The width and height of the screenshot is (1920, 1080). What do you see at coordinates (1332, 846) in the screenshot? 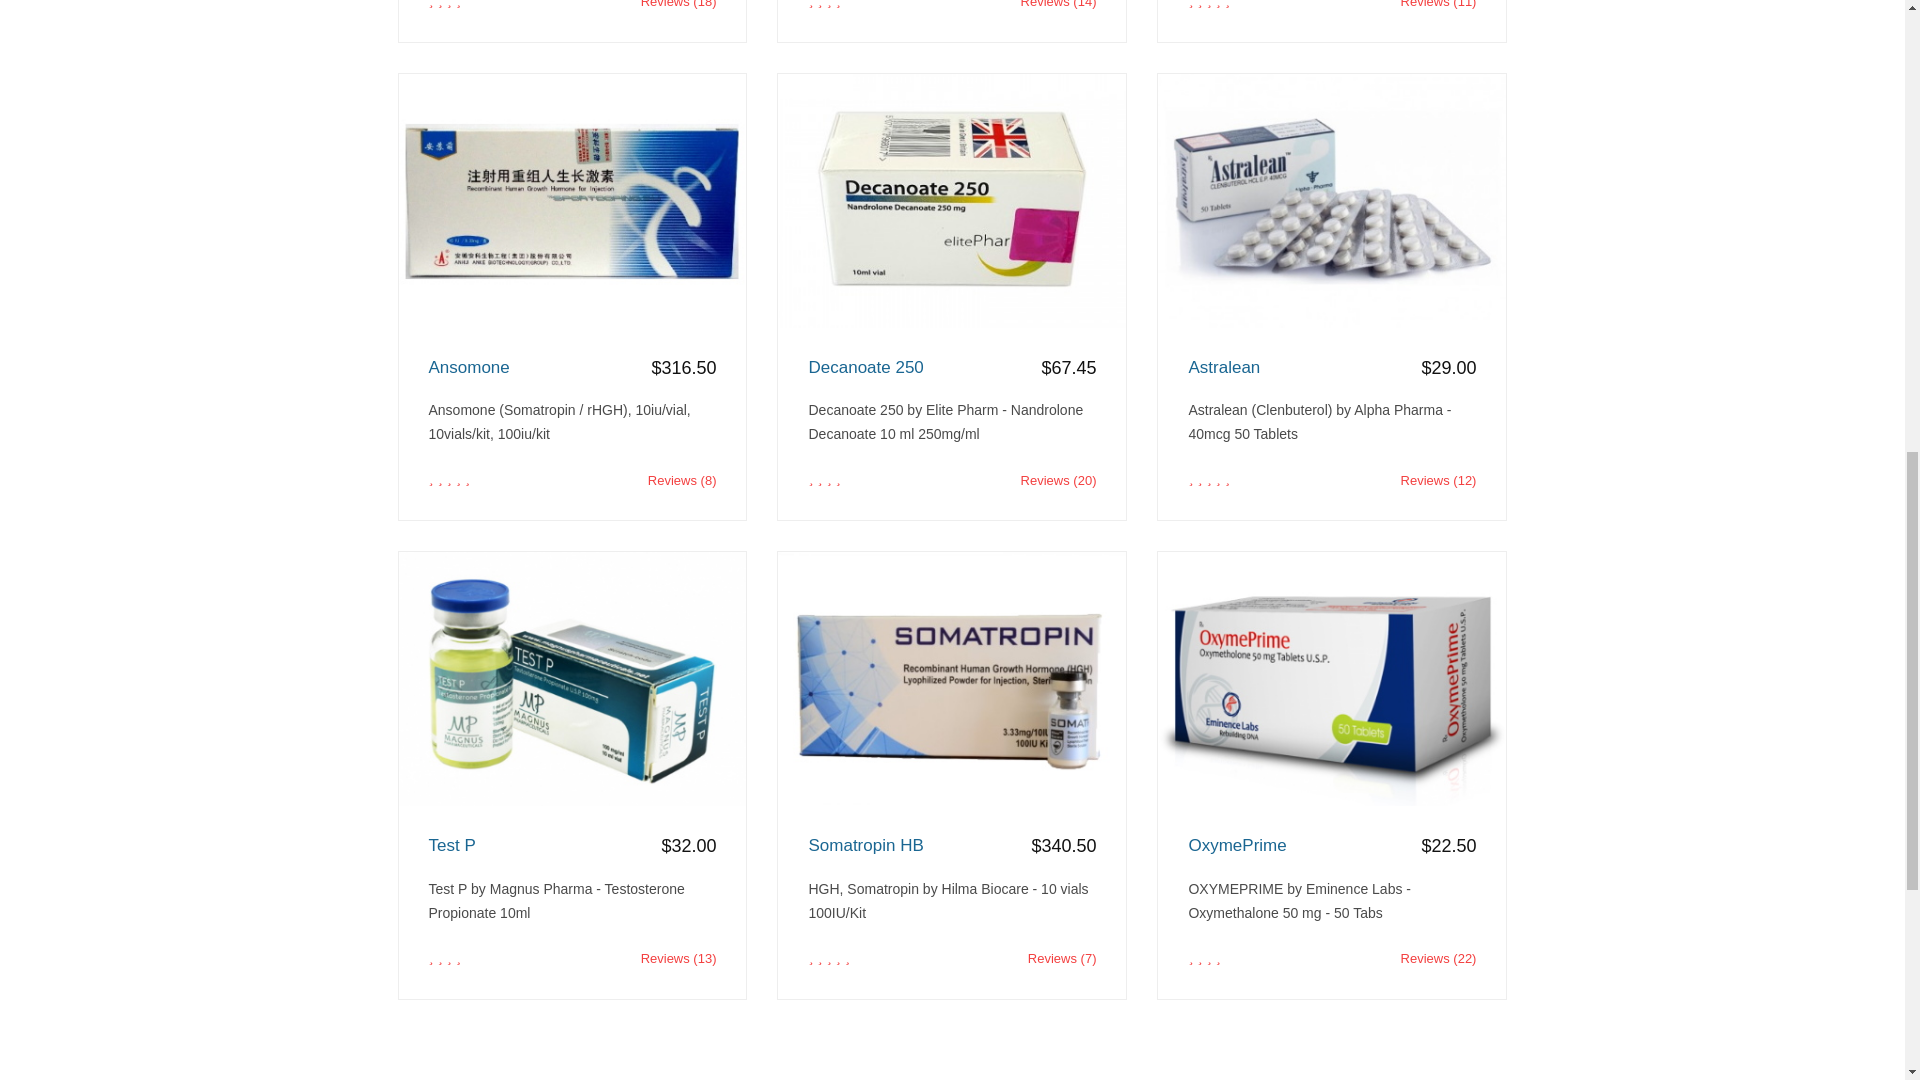
I see `OxymePrime` at bounding box center [1332, 846].